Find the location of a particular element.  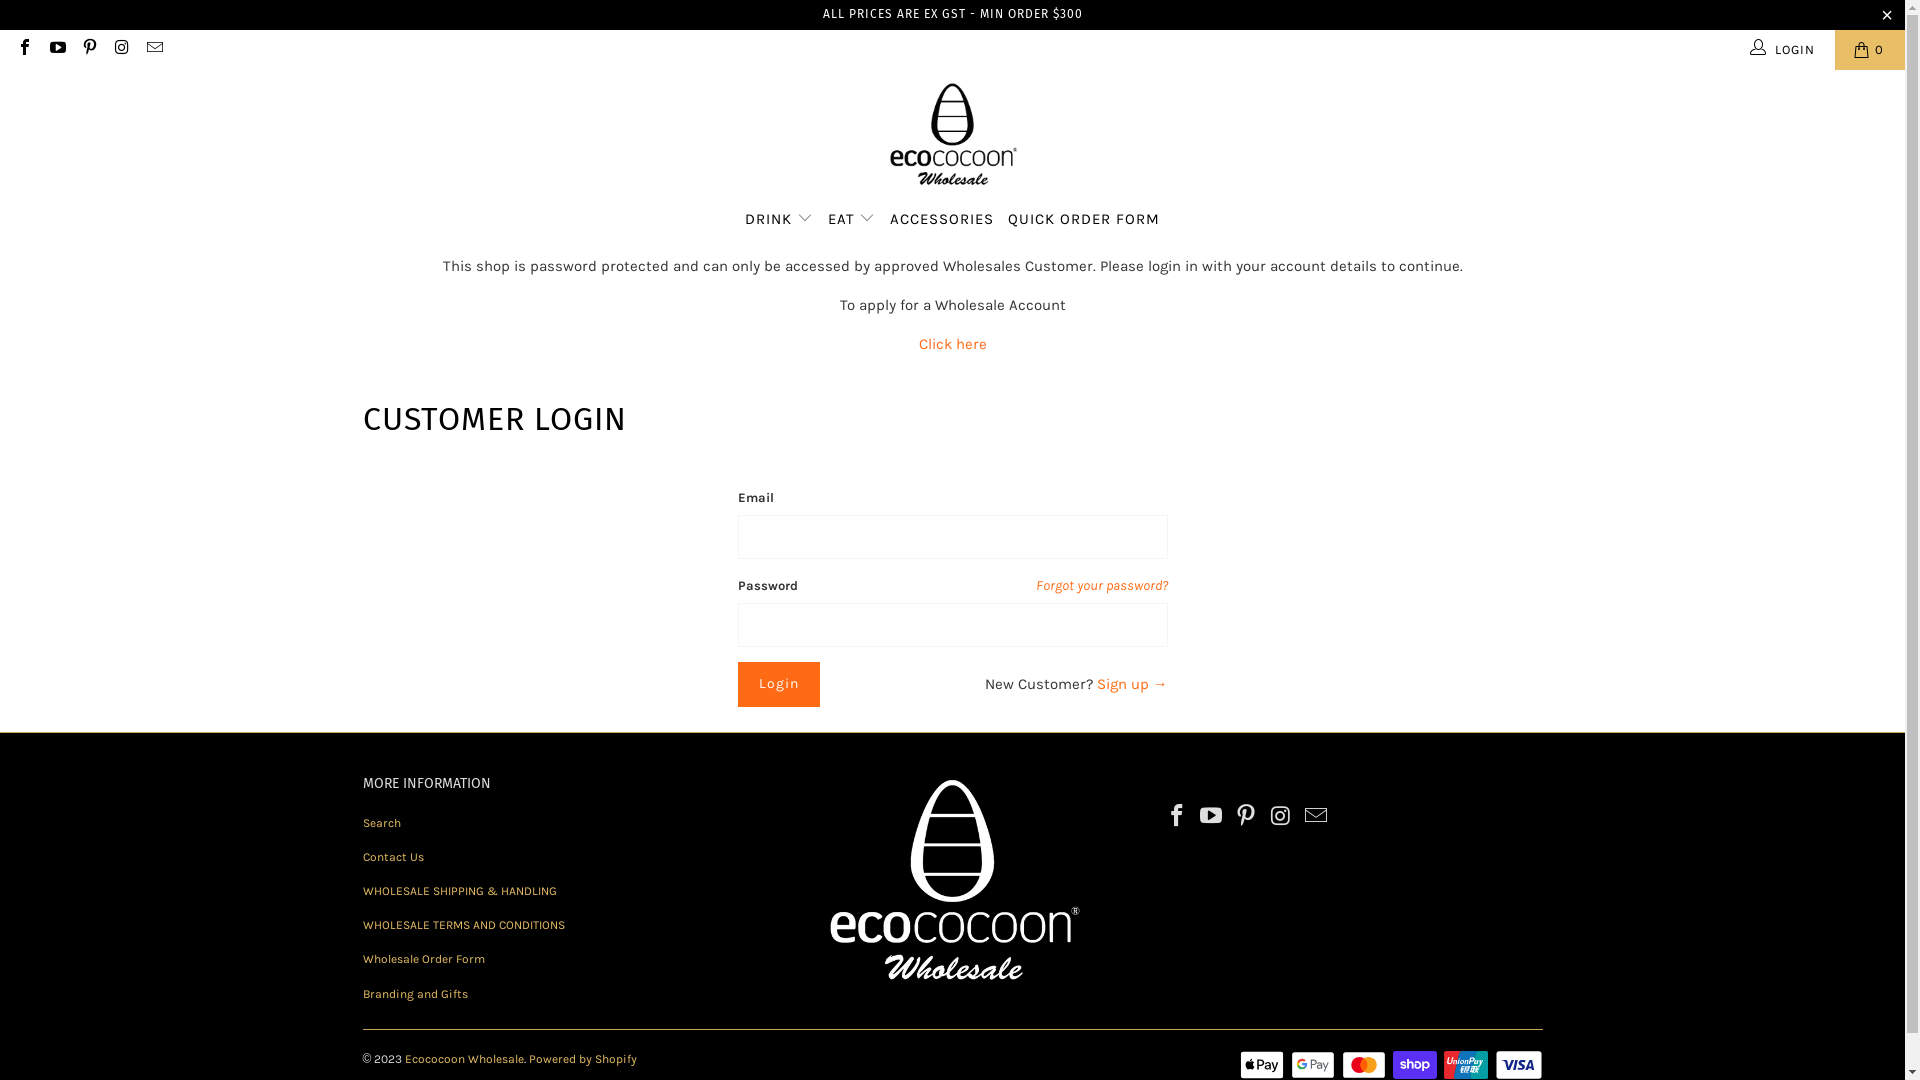

Contact Us is located at coordinates (392, 857).